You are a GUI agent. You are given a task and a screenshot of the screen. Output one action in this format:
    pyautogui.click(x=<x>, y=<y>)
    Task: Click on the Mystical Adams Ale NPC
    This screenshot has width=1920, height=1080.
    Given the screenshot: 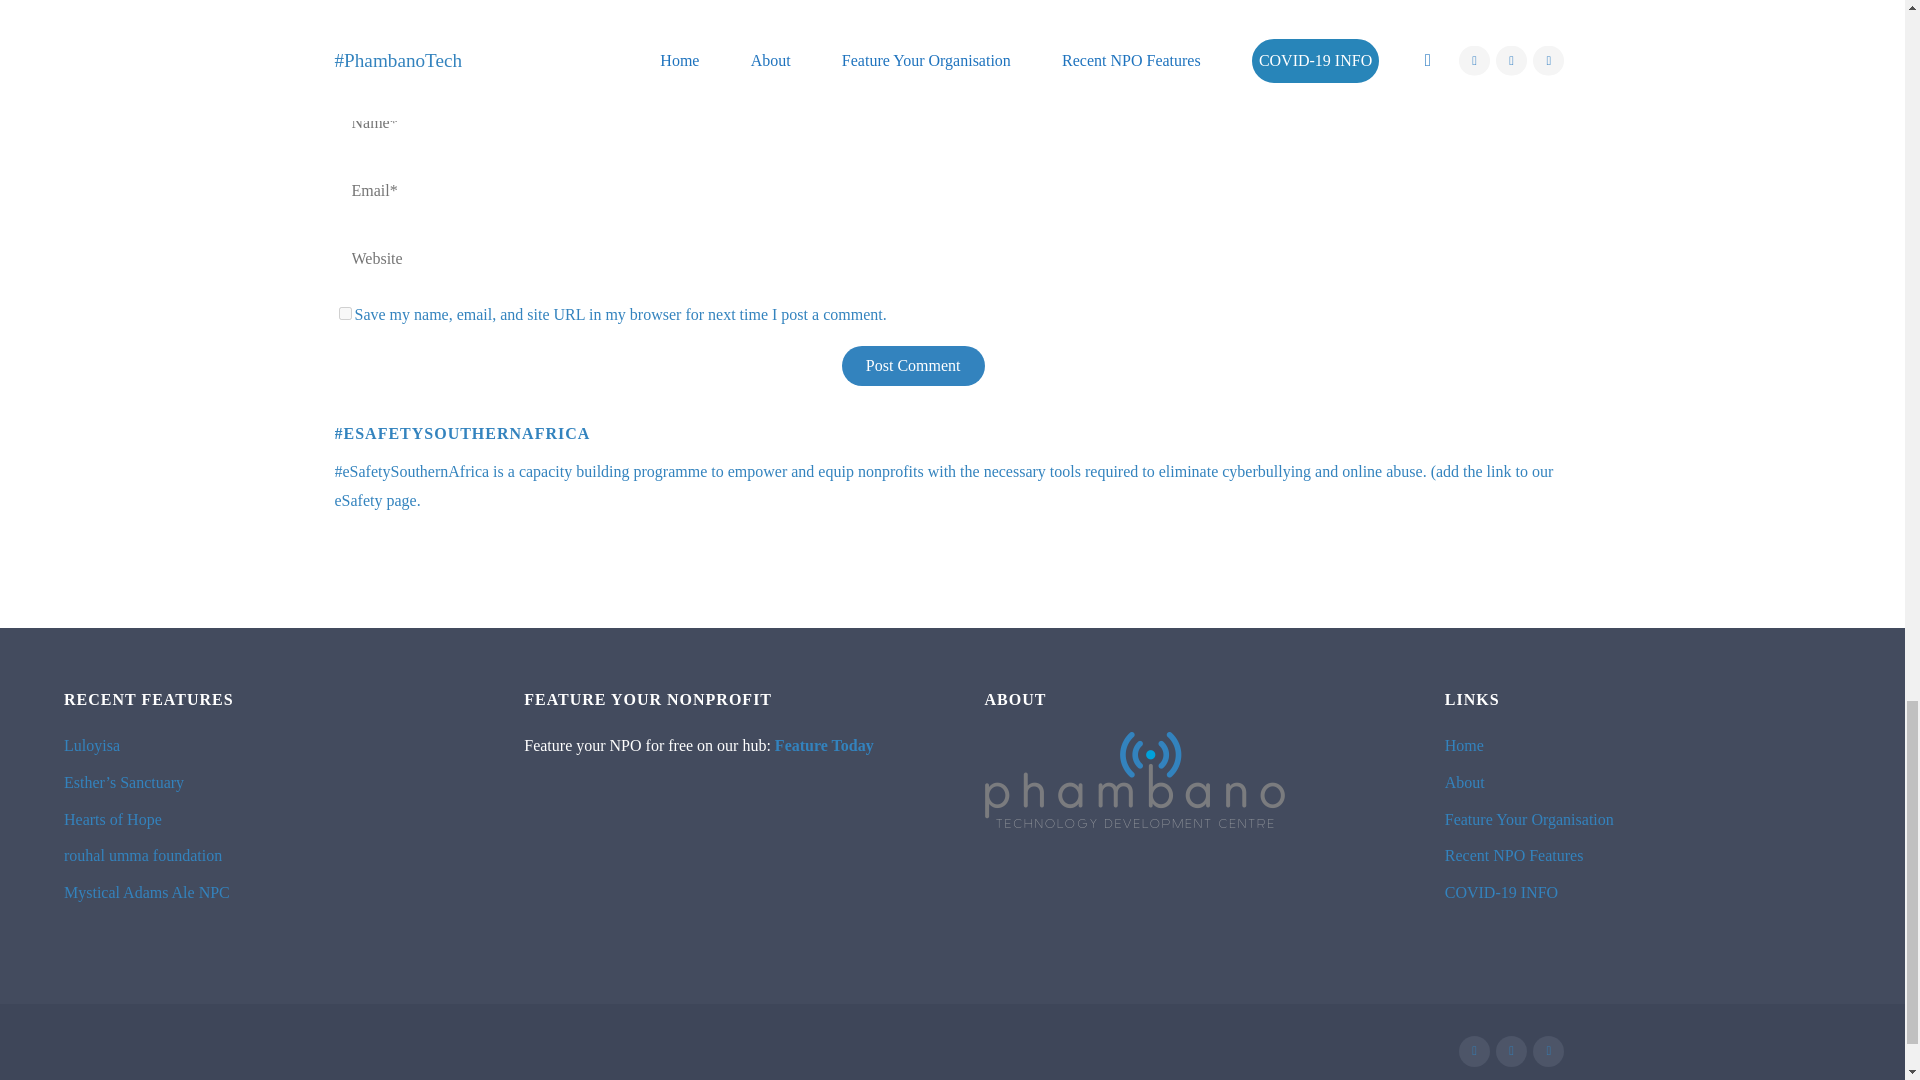 What is the action you would take?
    pyautogui.click(x=146, y=892)
    